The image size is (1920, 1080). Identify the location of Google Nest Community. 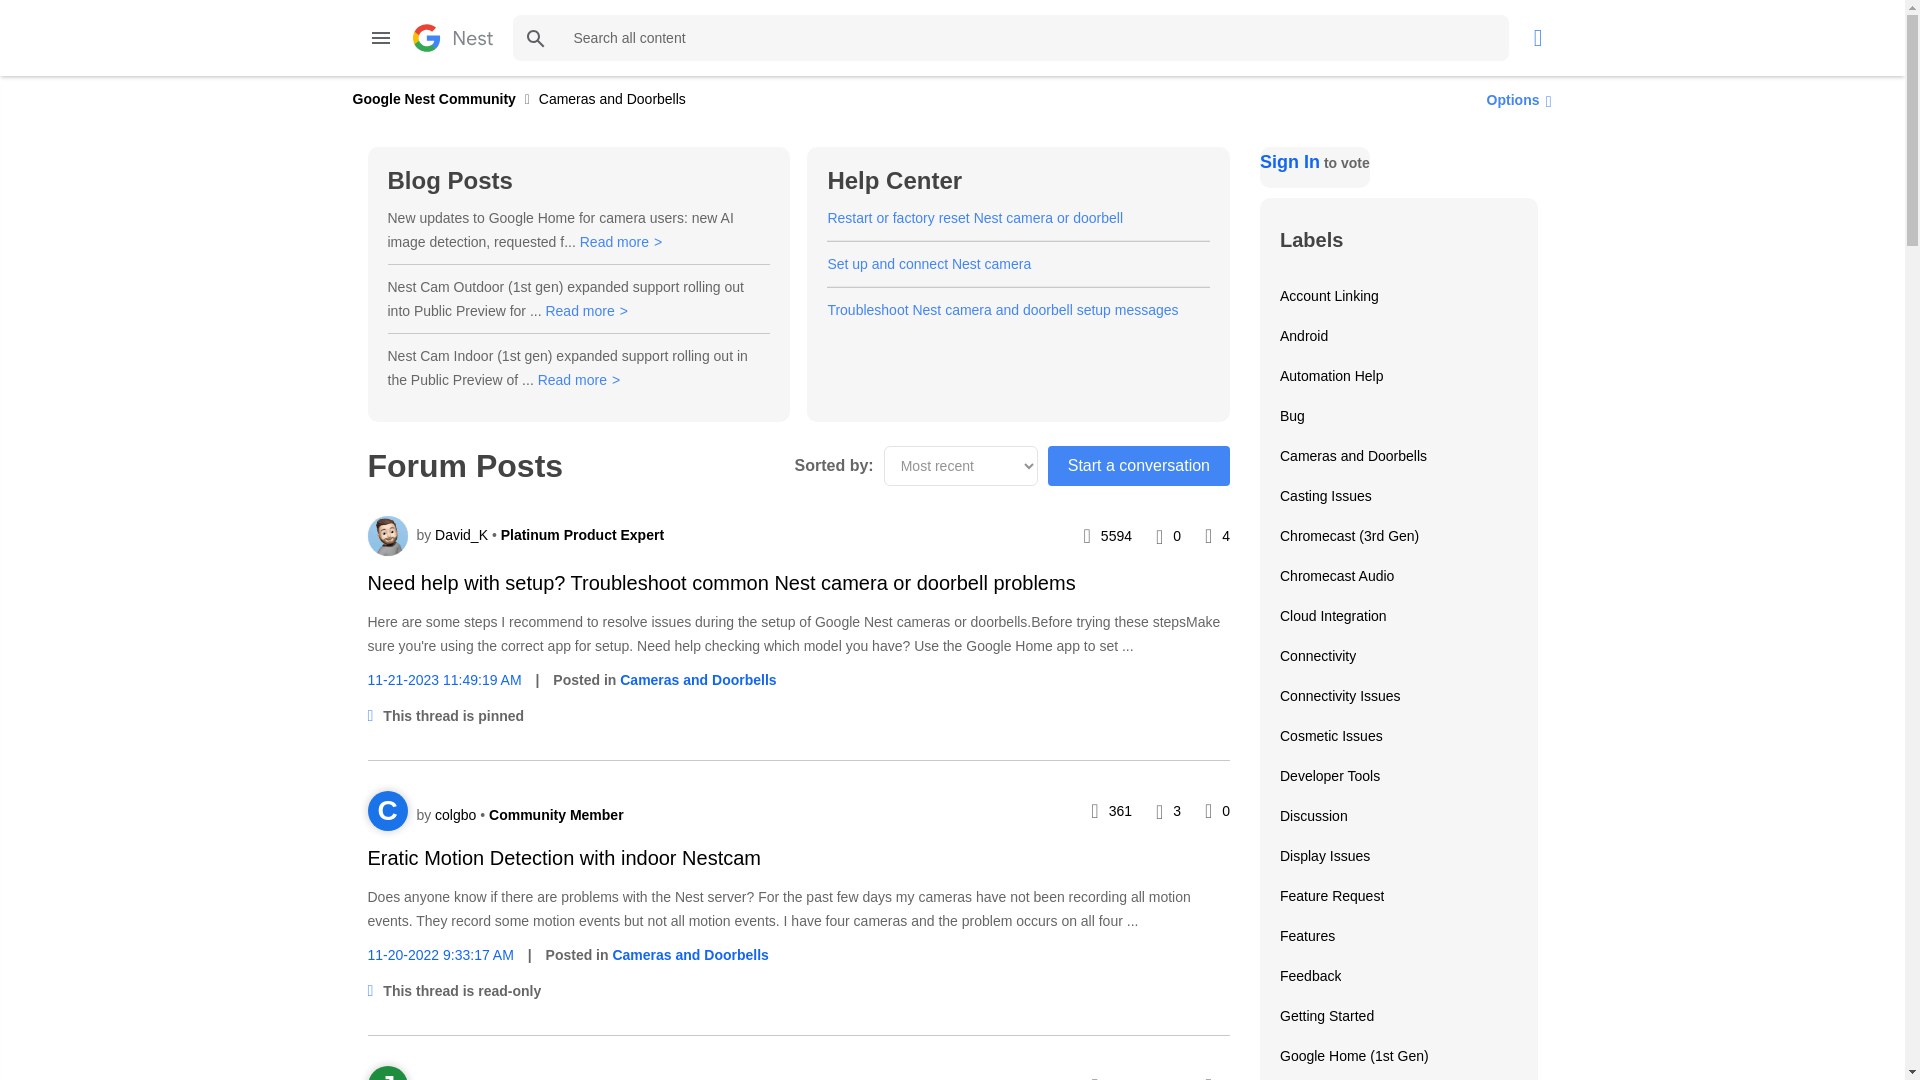
(452, 37).